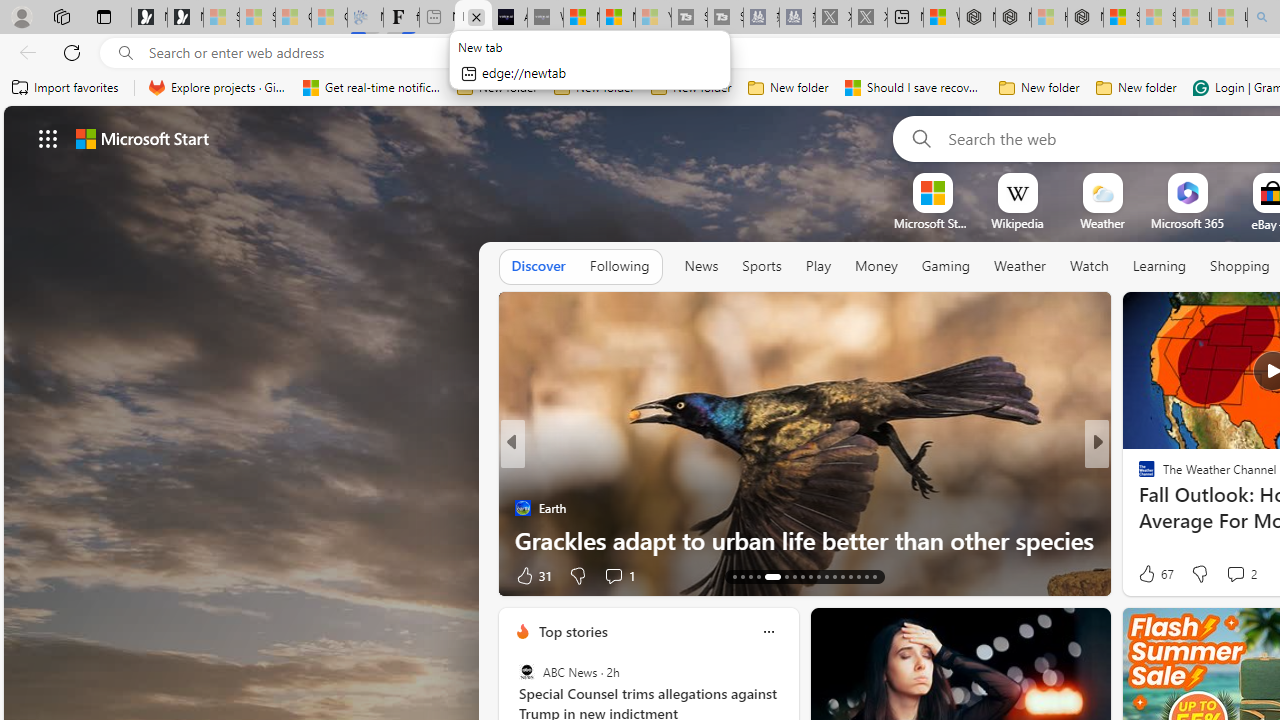 This screenshot has height=720, width=1280. What do you see at coordinates (538, 266) in the screenshot?
I see `Discover` at bounding box center [538, 266].